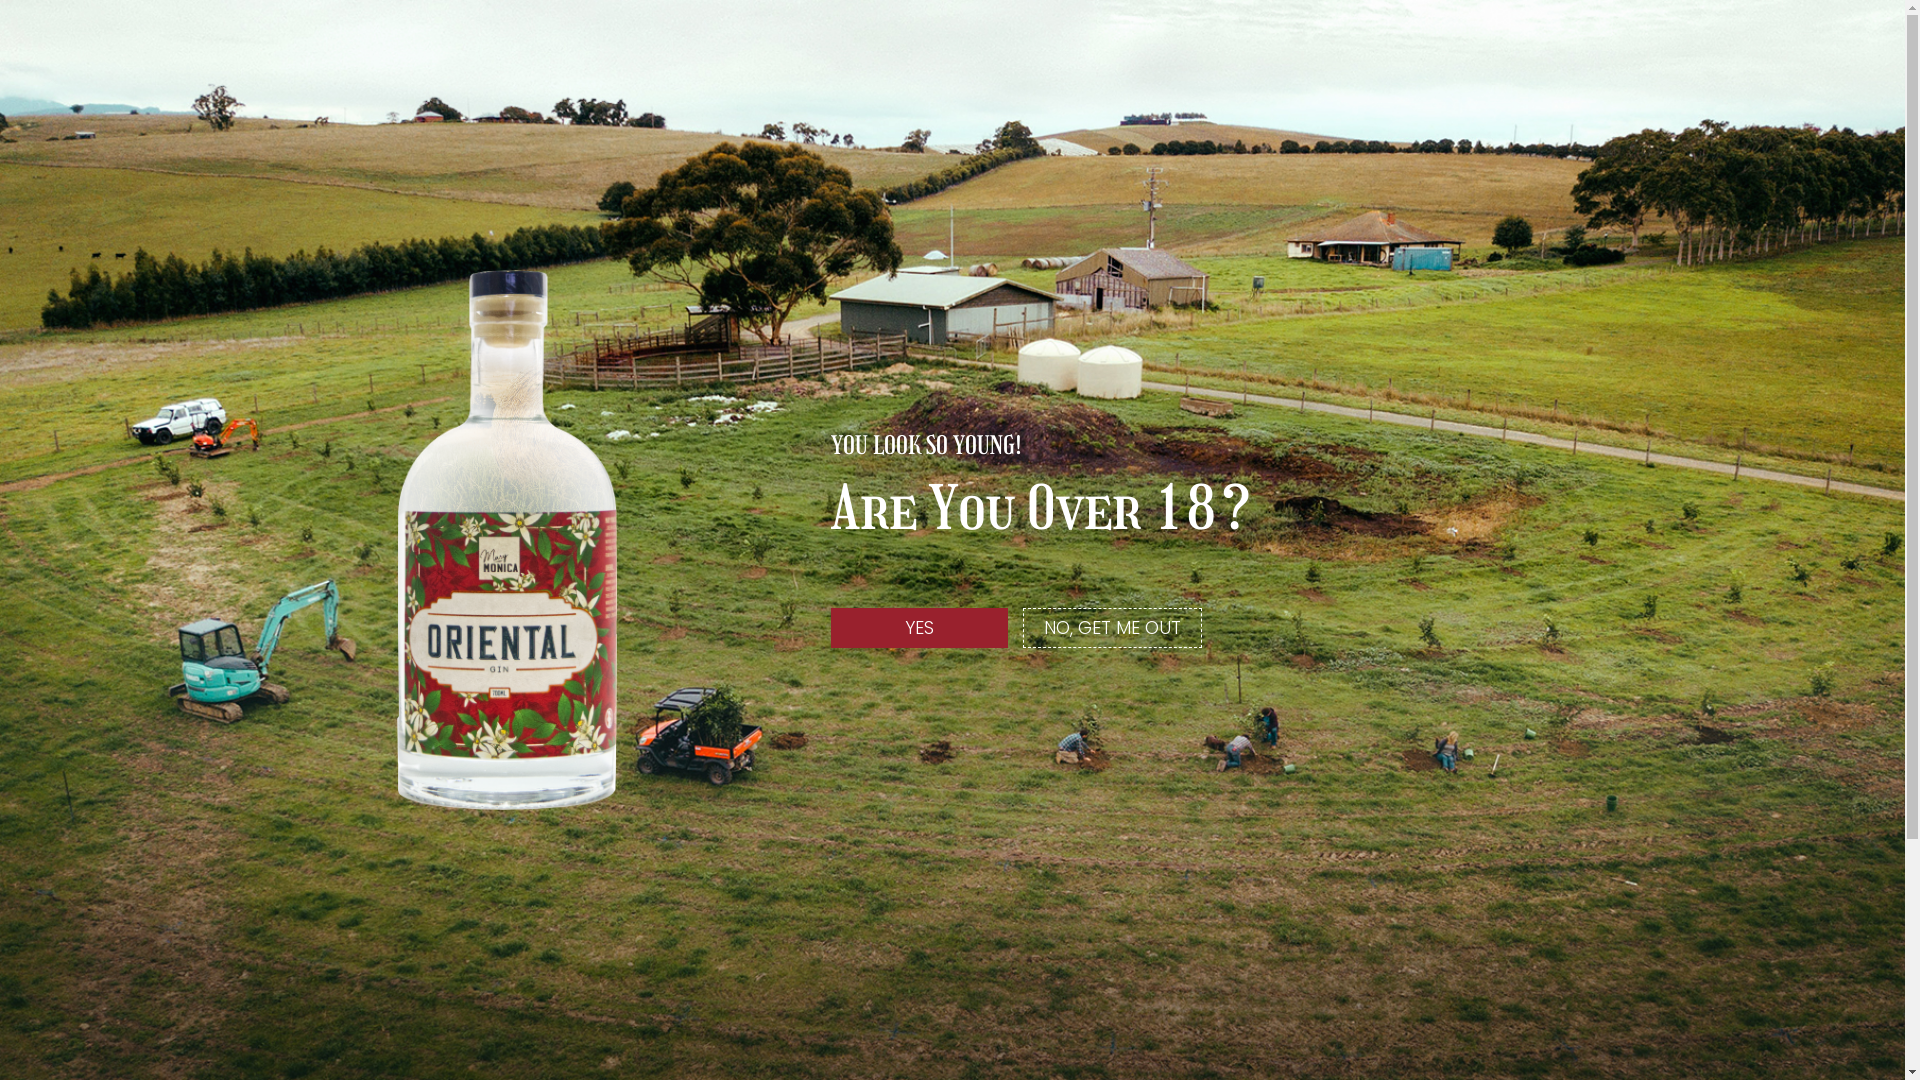 The width and height of the screenshot is (1920, 1080). Describe the element at coordinates (414, 746) in the screenshot. I see `info@marymonica.com.au` at that location.